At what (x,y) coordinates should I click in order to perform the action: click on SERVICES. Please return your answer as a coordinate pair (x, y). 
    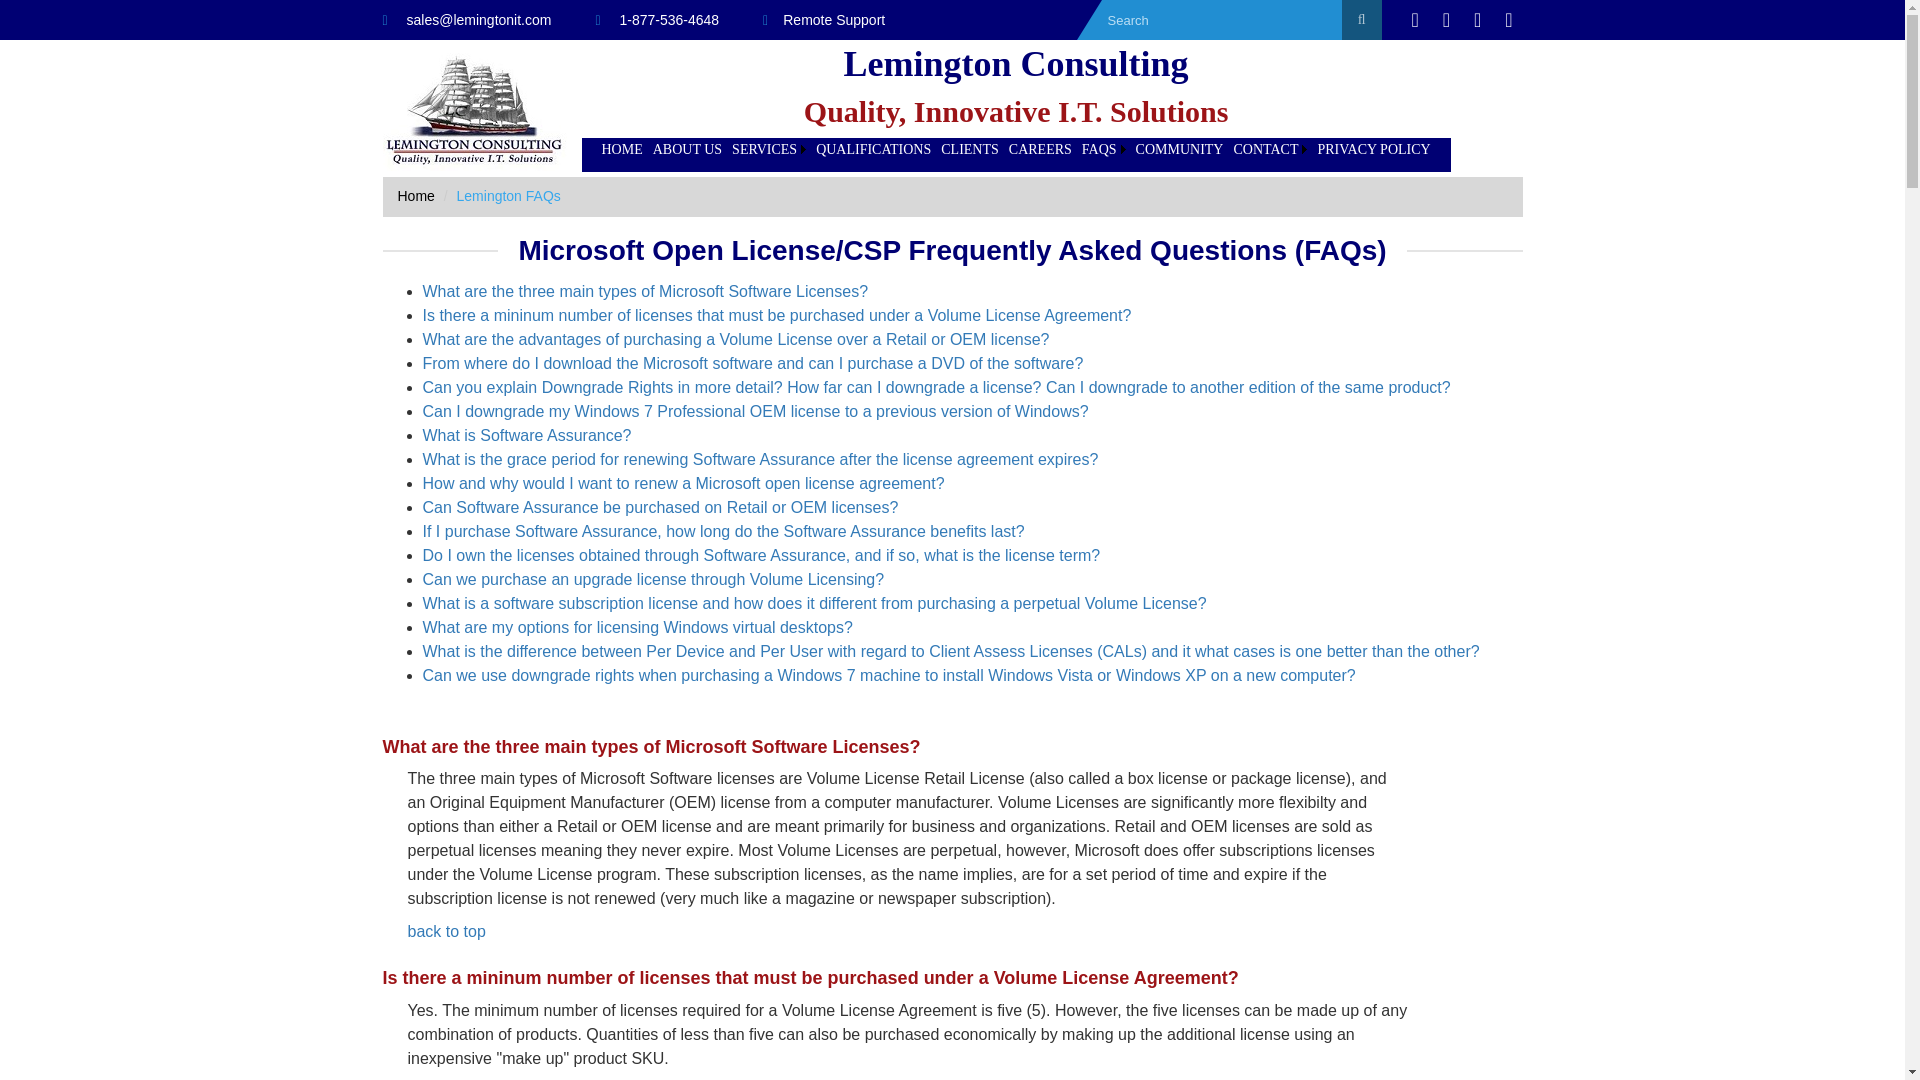
    Looking at the image, I should click on (768, 150).